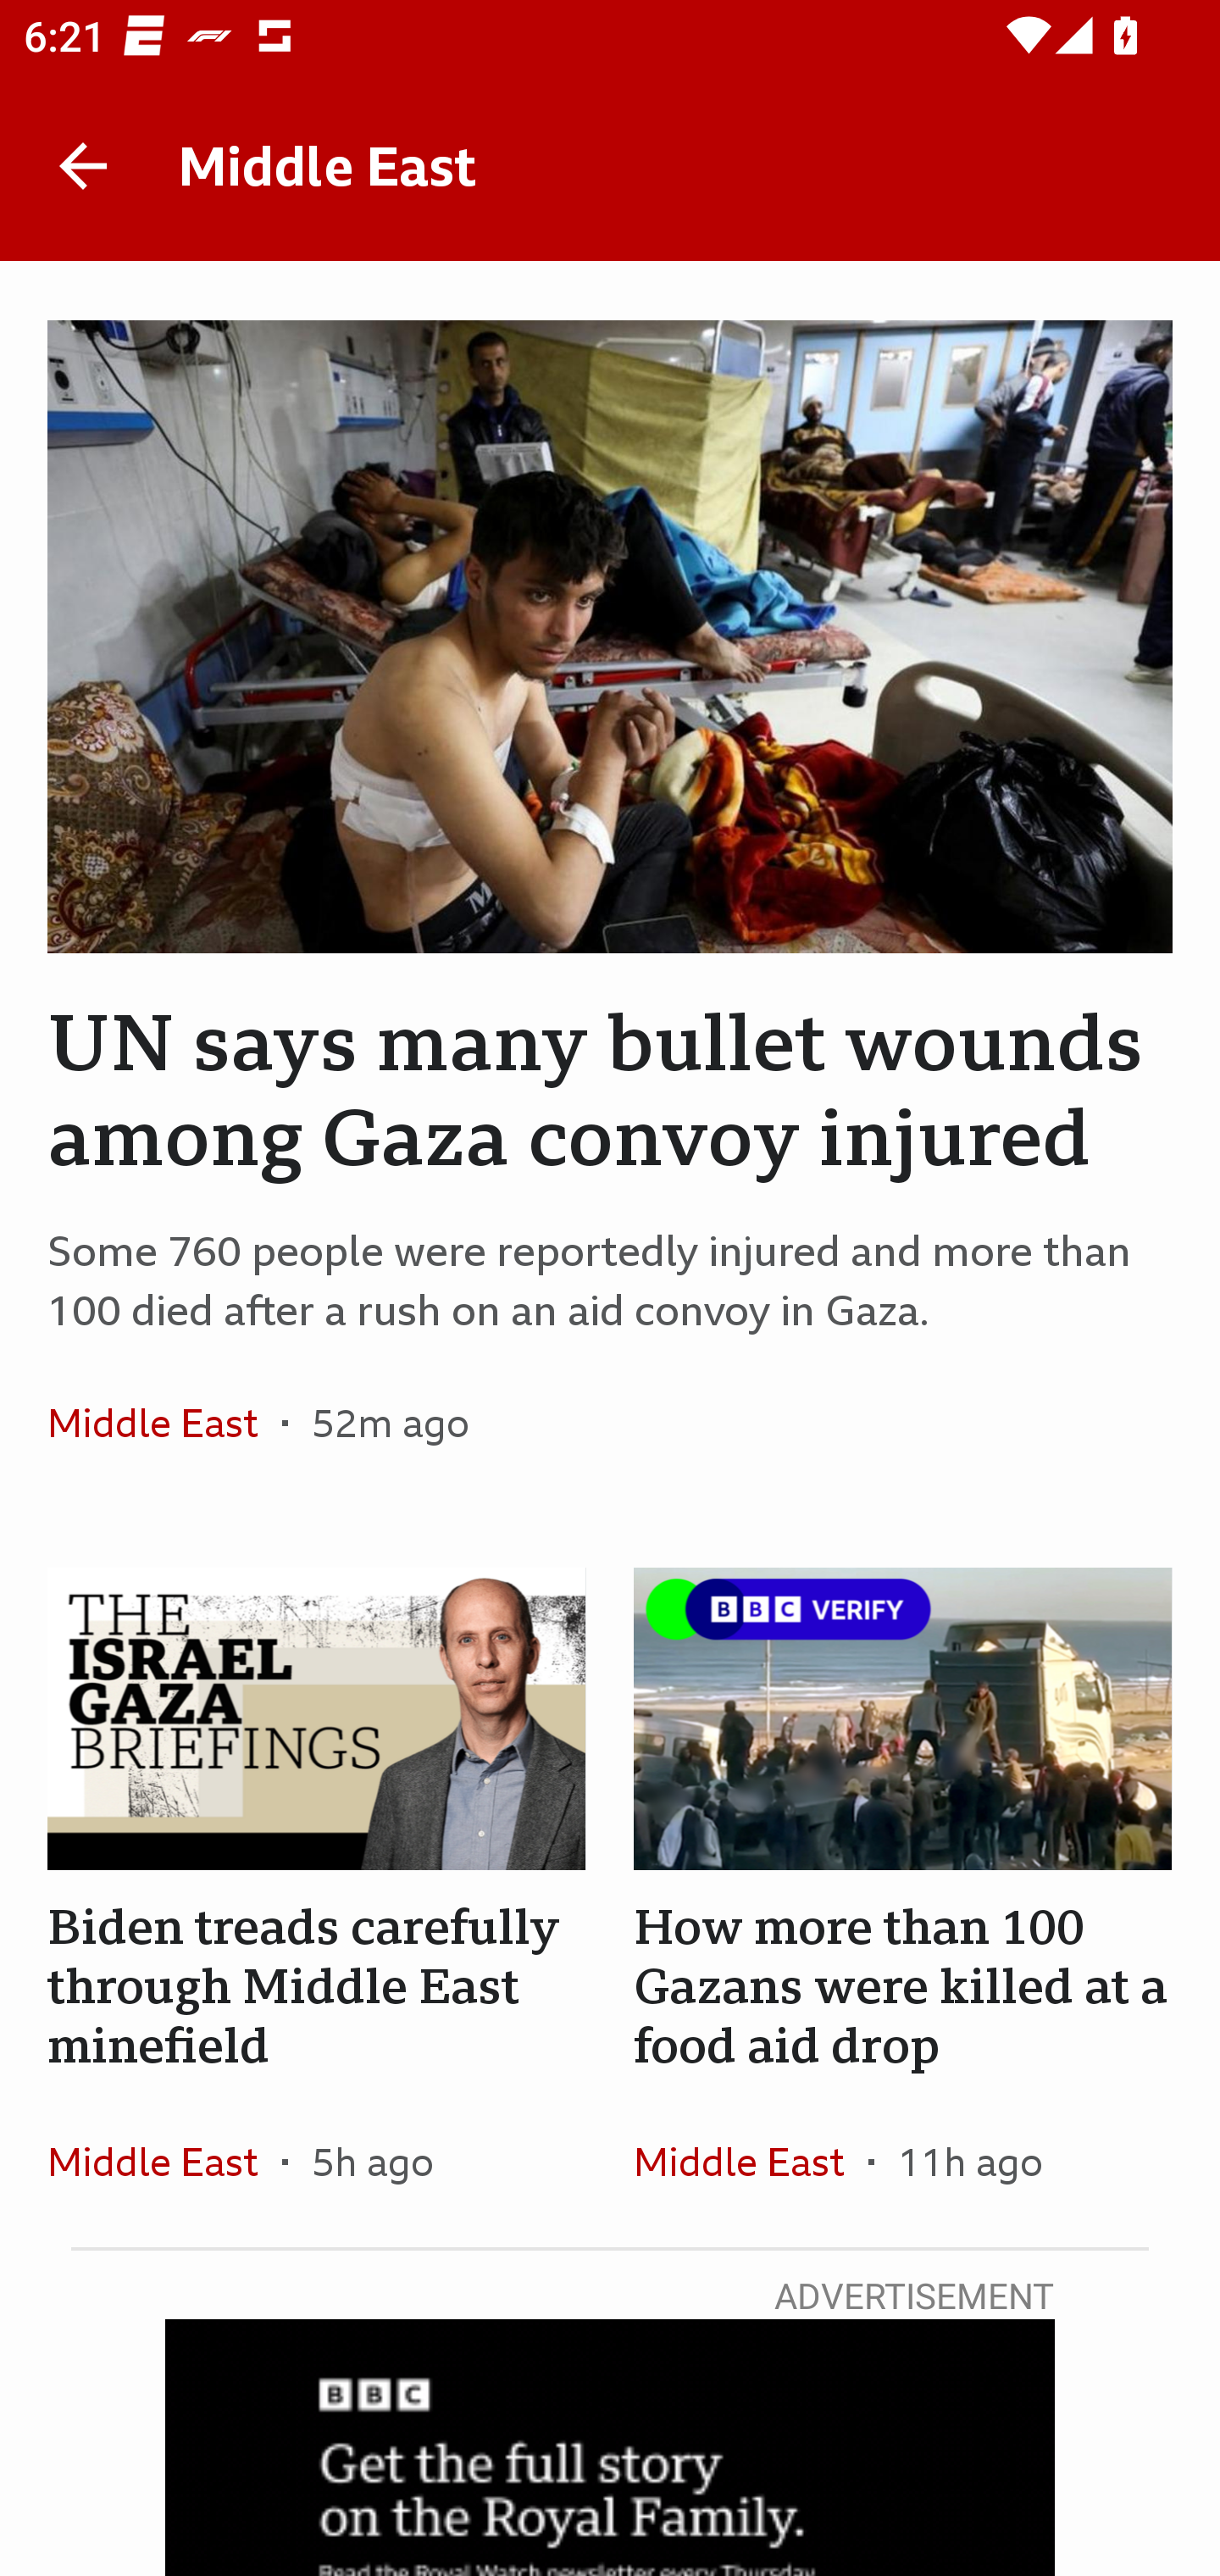 Image resolution: width=1220 pixels, height=2576 pixels. Describe the element at coordinates (751, 2161) in the screenshot. I see `Middle East In the section Middle East` at that location.